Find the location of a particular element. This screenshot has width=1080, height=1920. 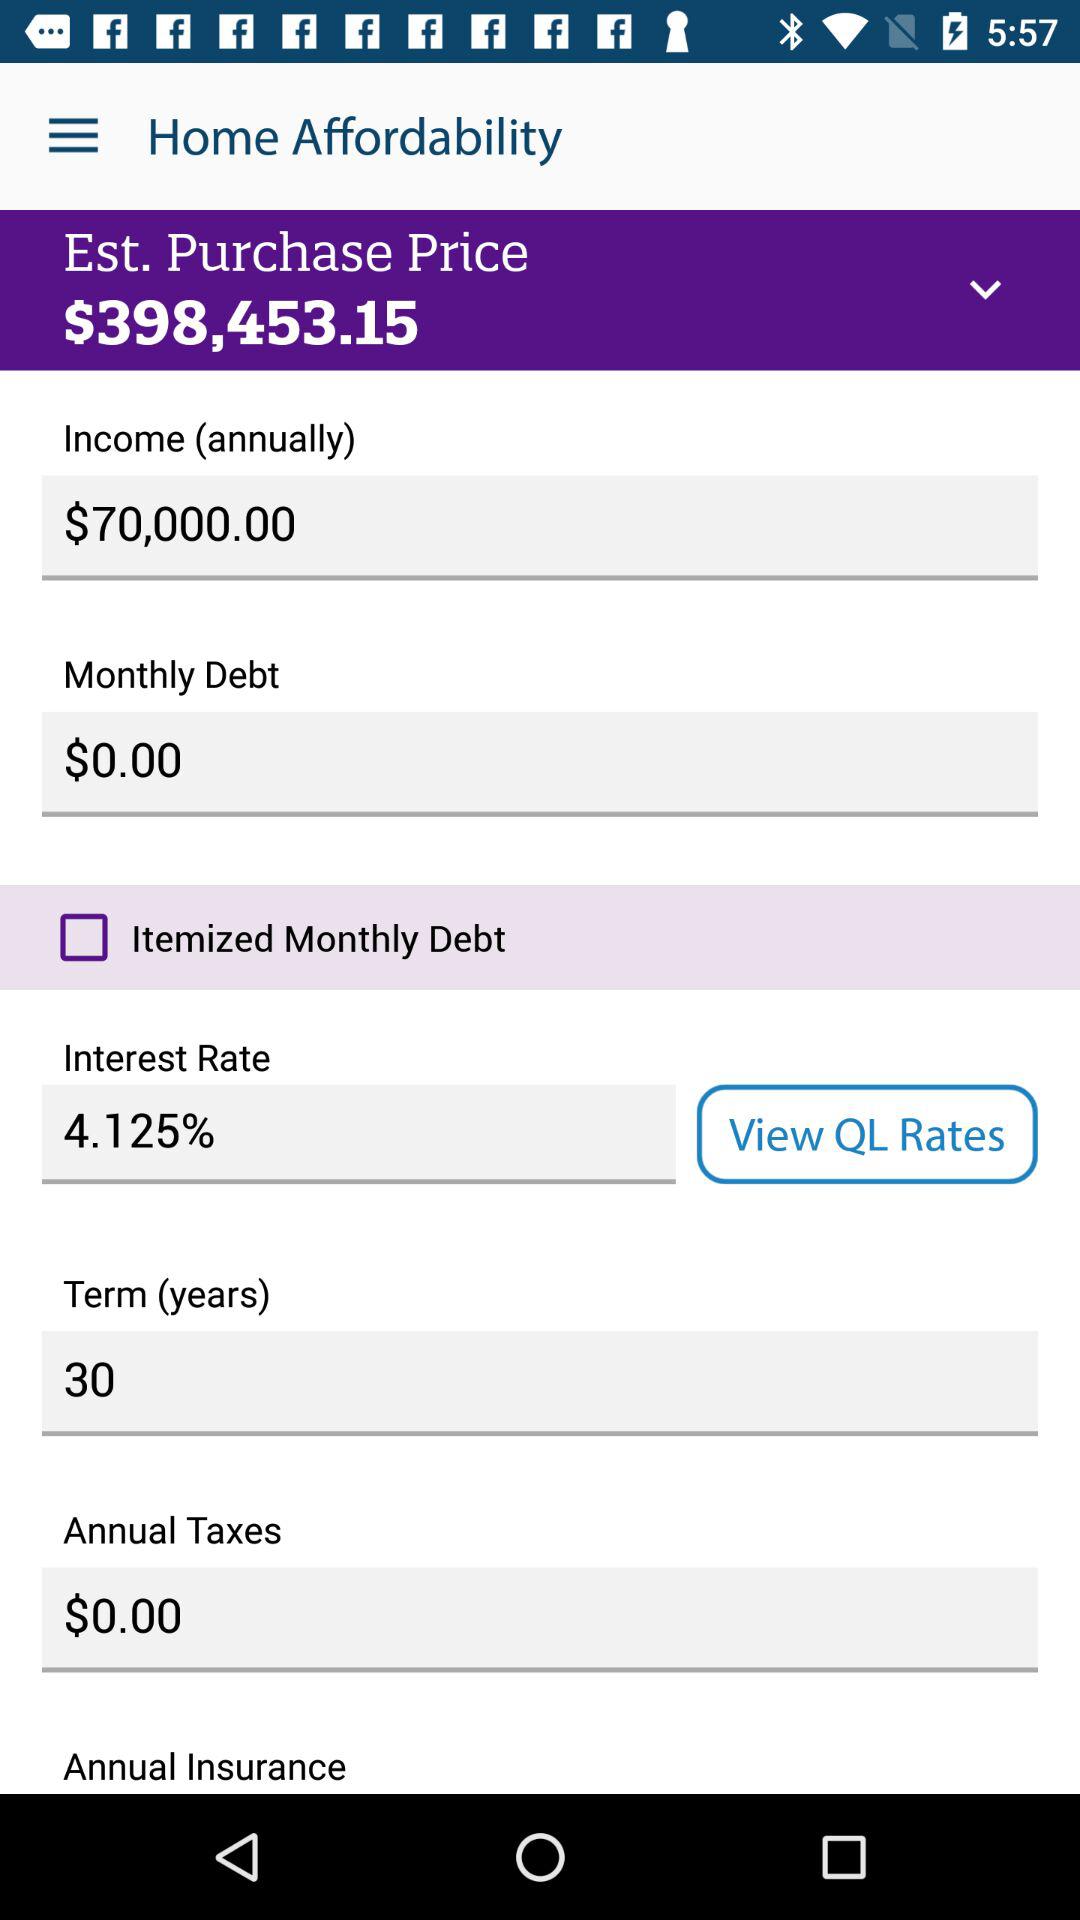

open icon above the income (annually) icon is located at coordinates (985, 290).